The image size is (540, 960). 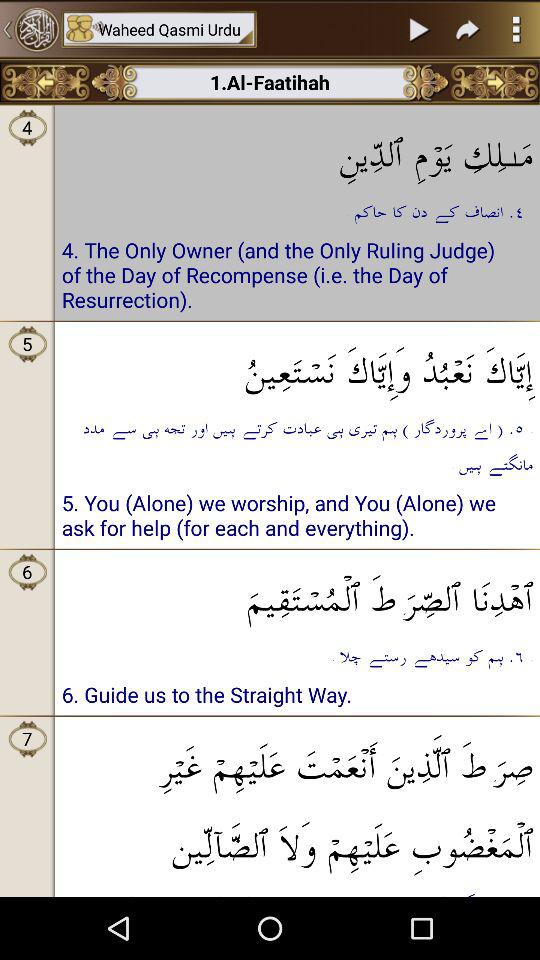 What do you see at coordinates (46, 82) in the screenshot?
I see `go back` at bounding box center [46, 82].